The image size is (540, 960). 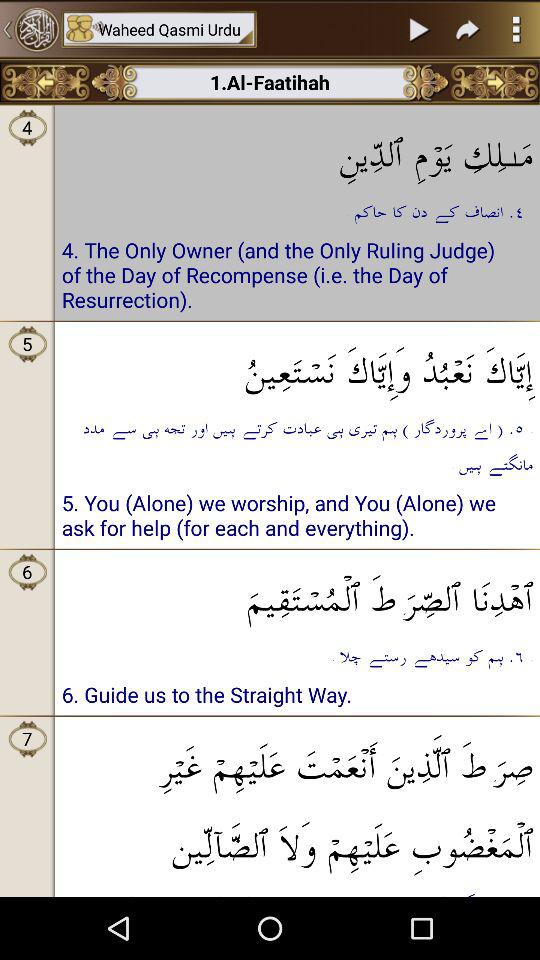 What do you see at coordinates (46, 82) in the screenshot?
I see `go back` at bounding box center [46, 82].